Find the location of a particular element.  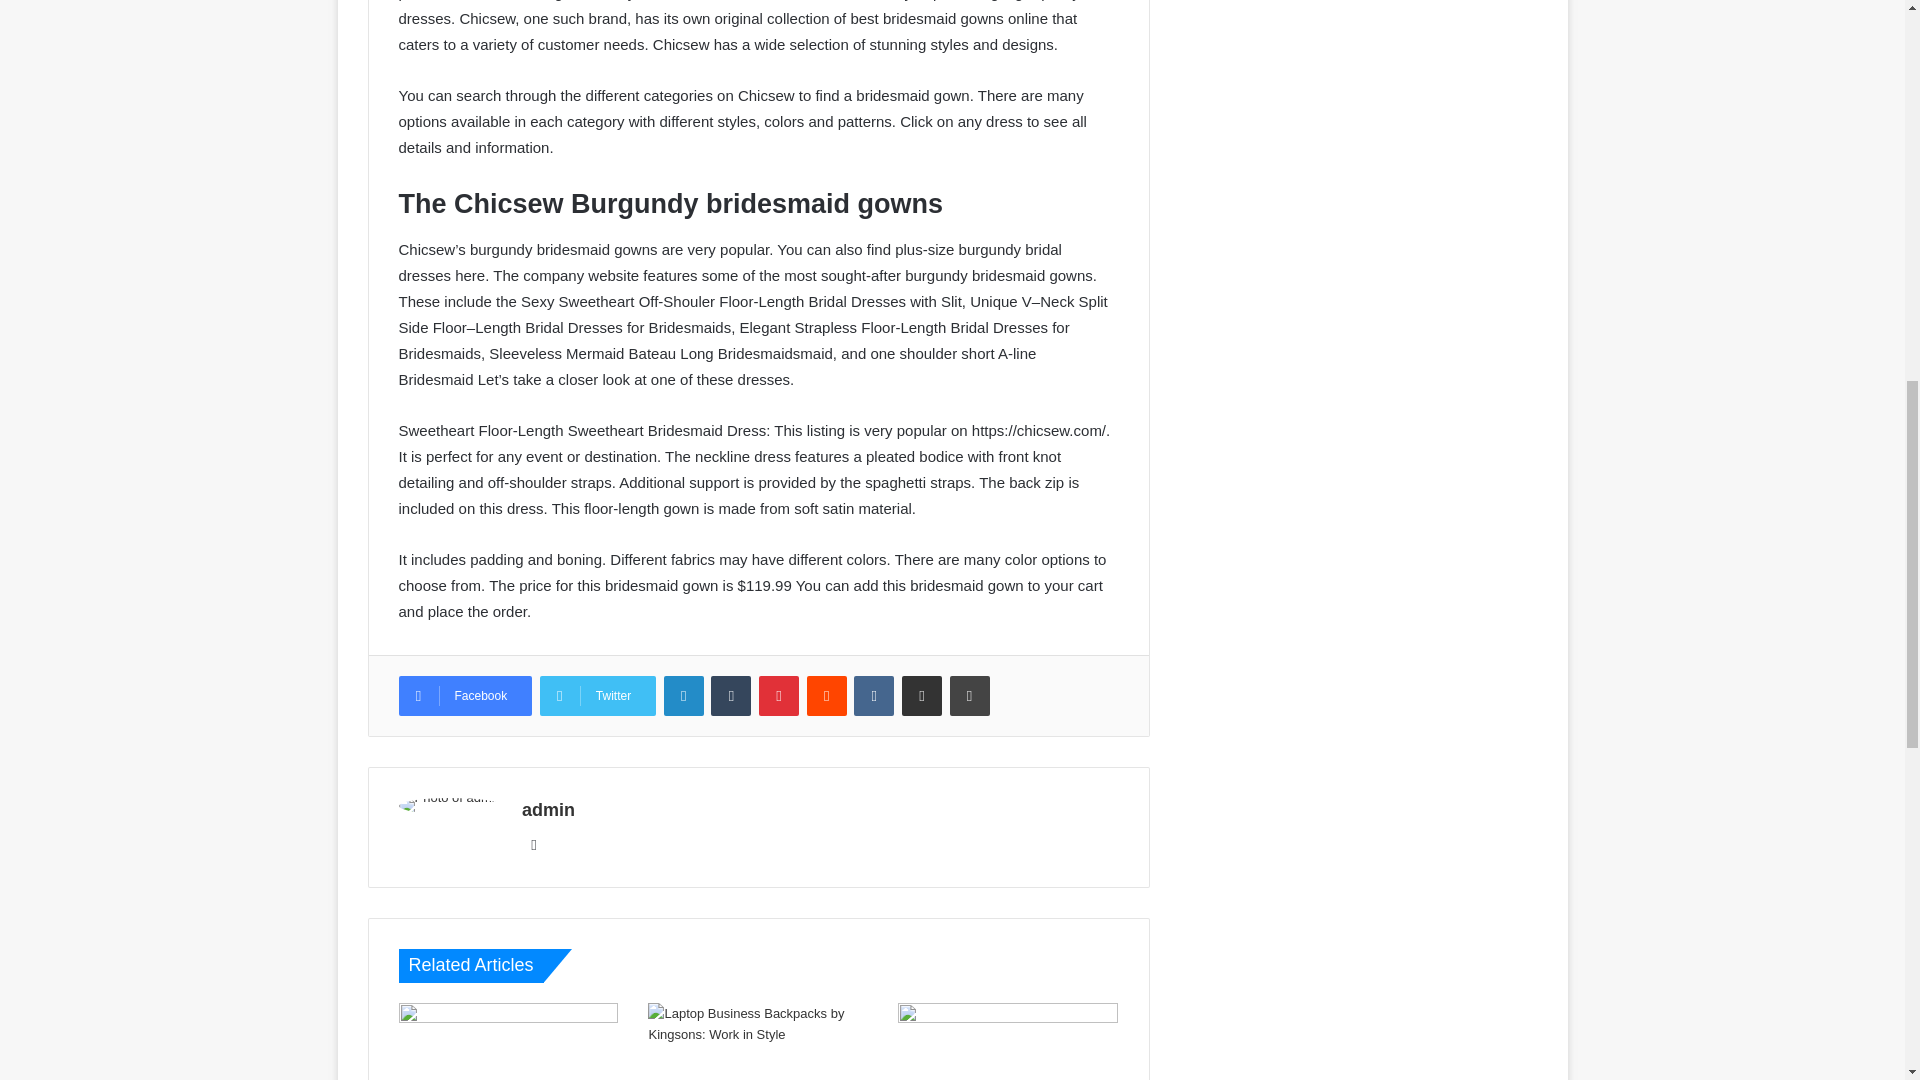

Website is located at coordinates (534, 844).